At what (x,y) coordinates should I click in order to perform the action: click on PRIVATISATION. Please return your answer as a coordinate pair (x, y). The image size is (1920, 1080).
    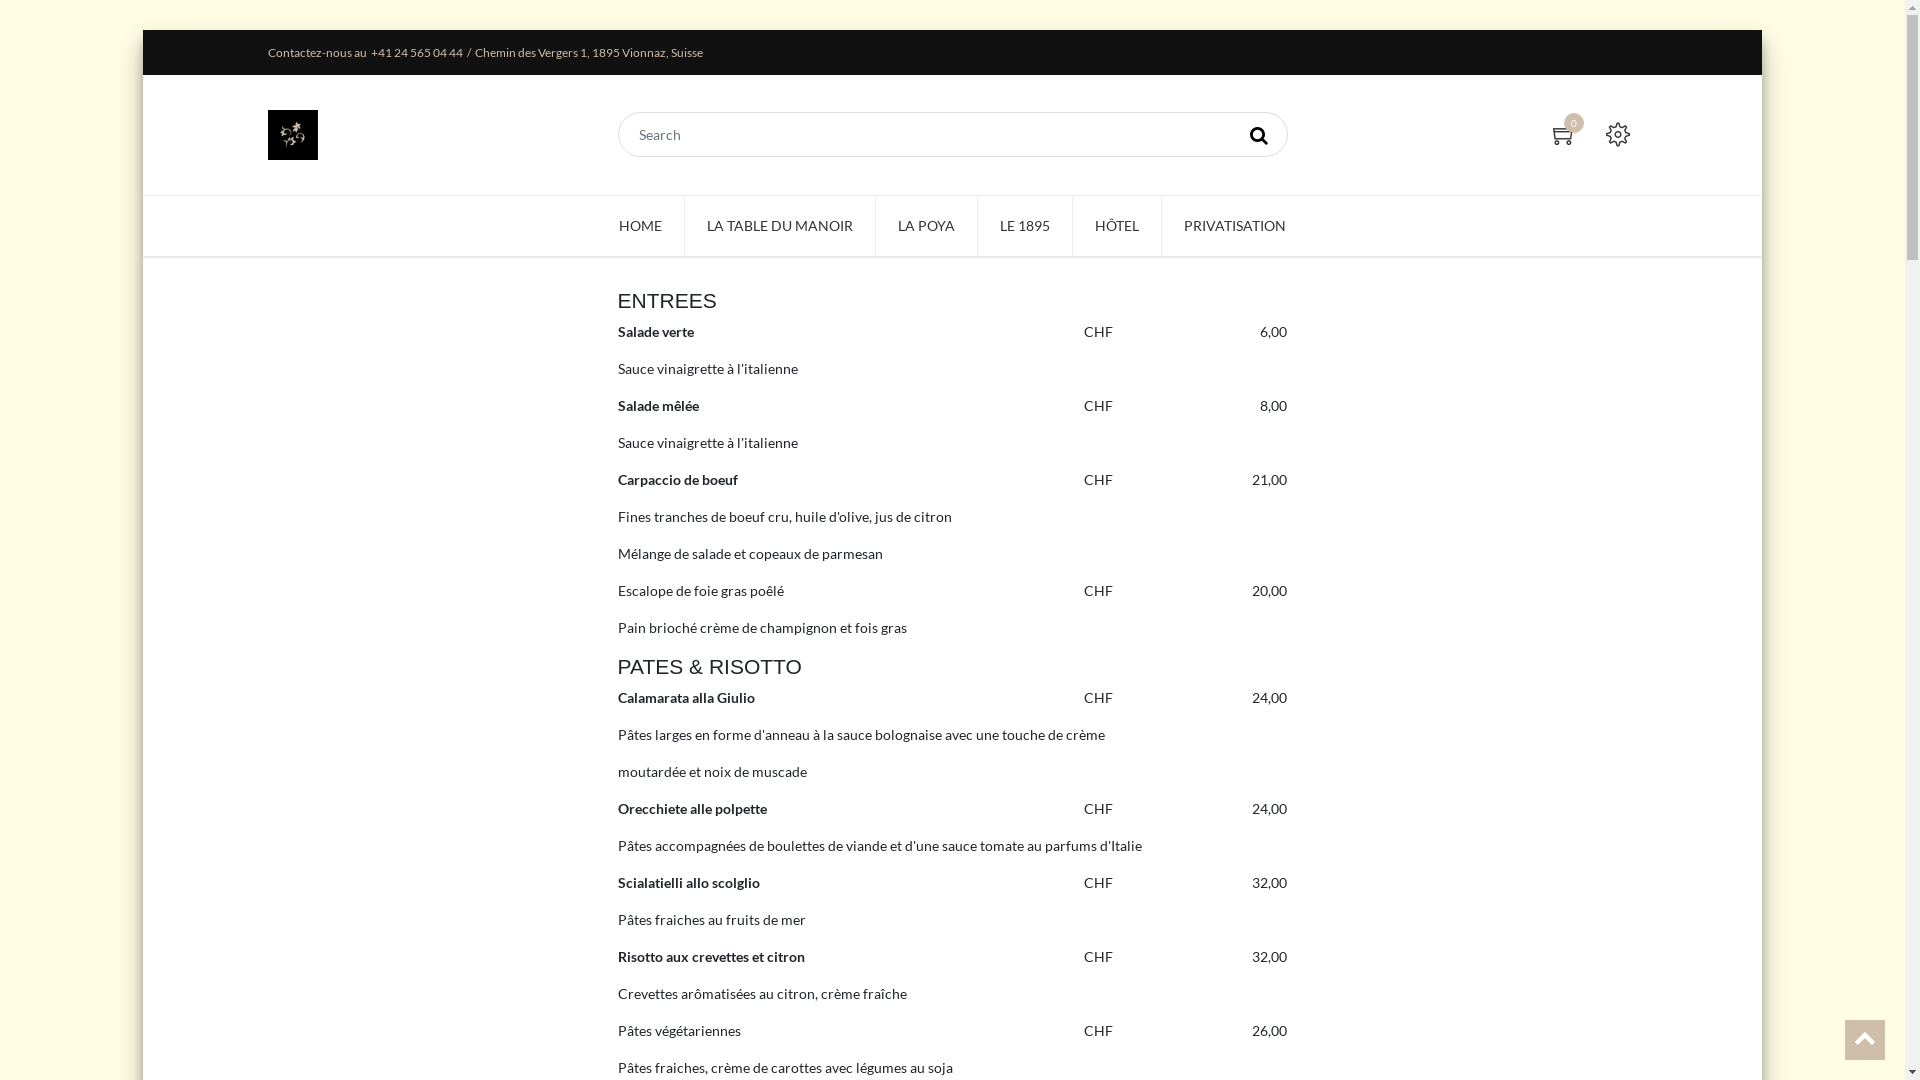
    Looking at the image, I should click on (1235, 226).